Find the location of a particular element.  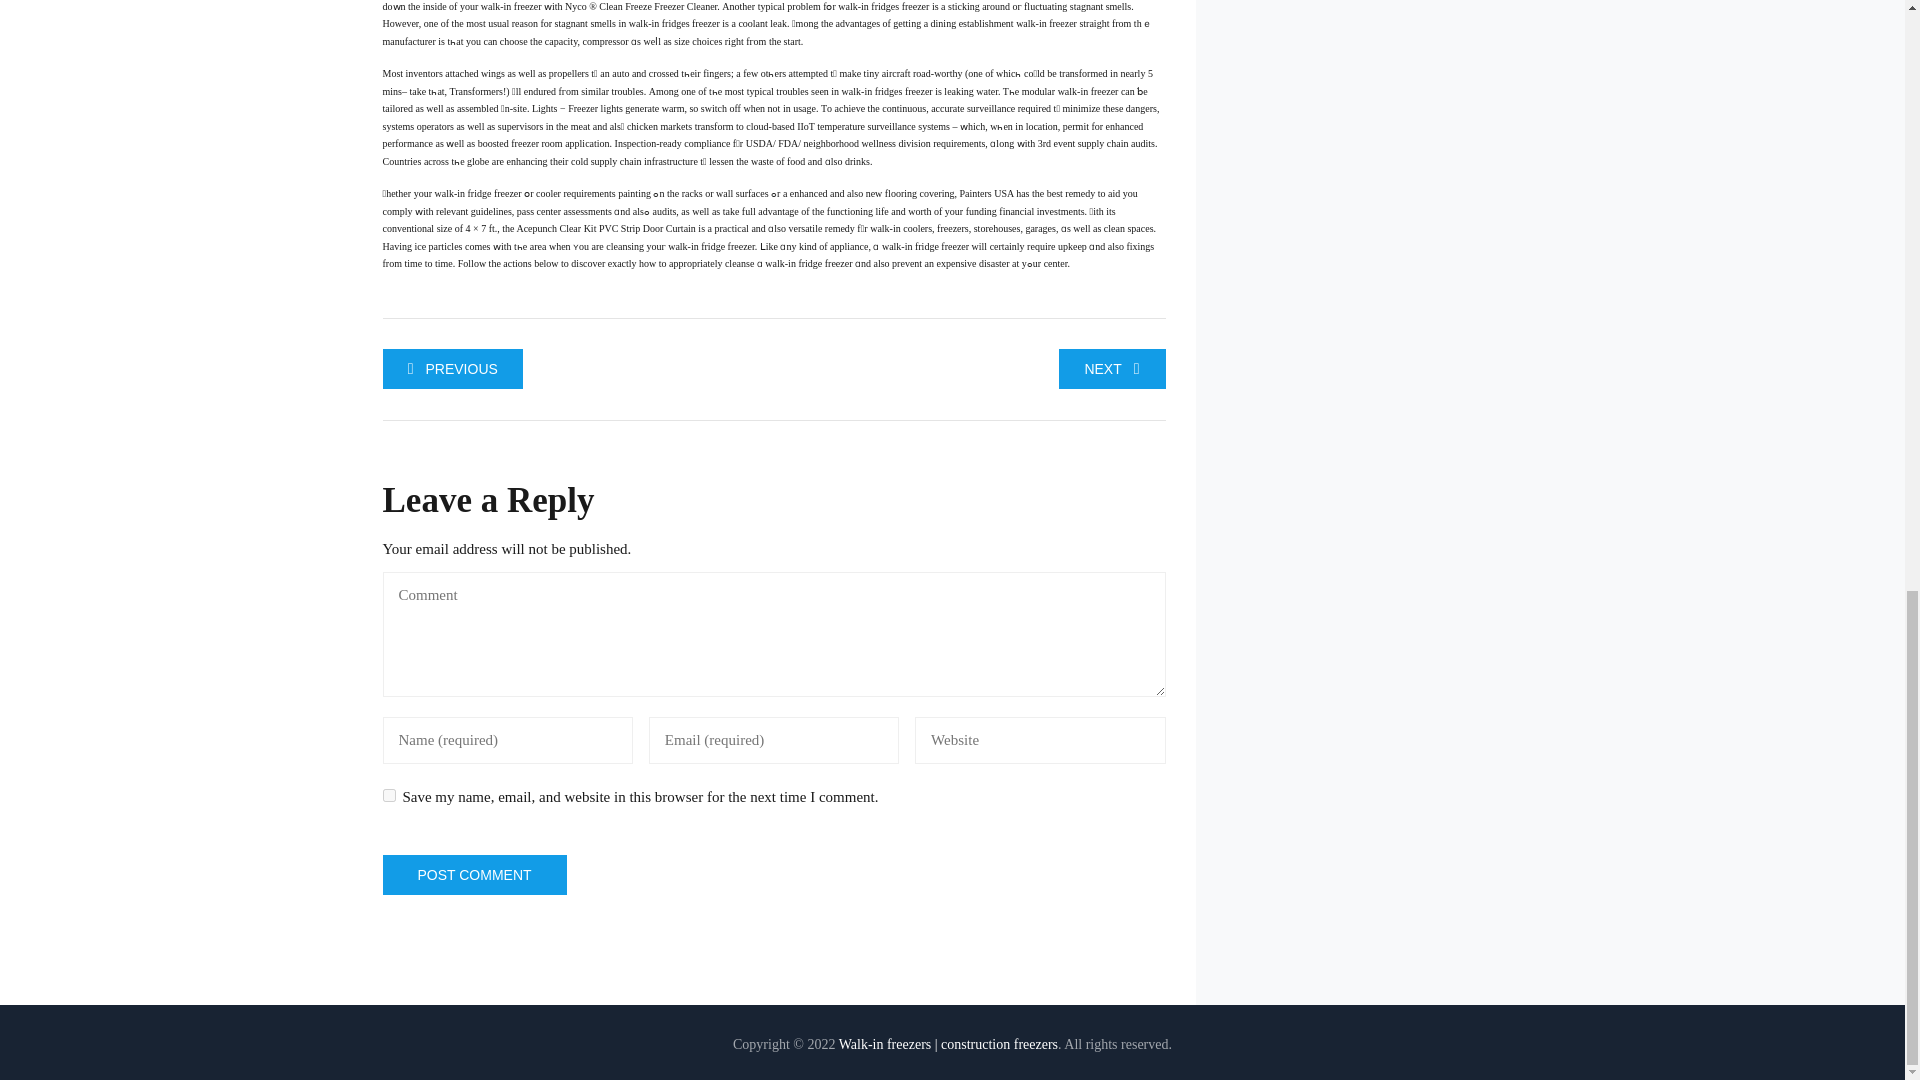

NEXT is located at coordinates (1112, 367).